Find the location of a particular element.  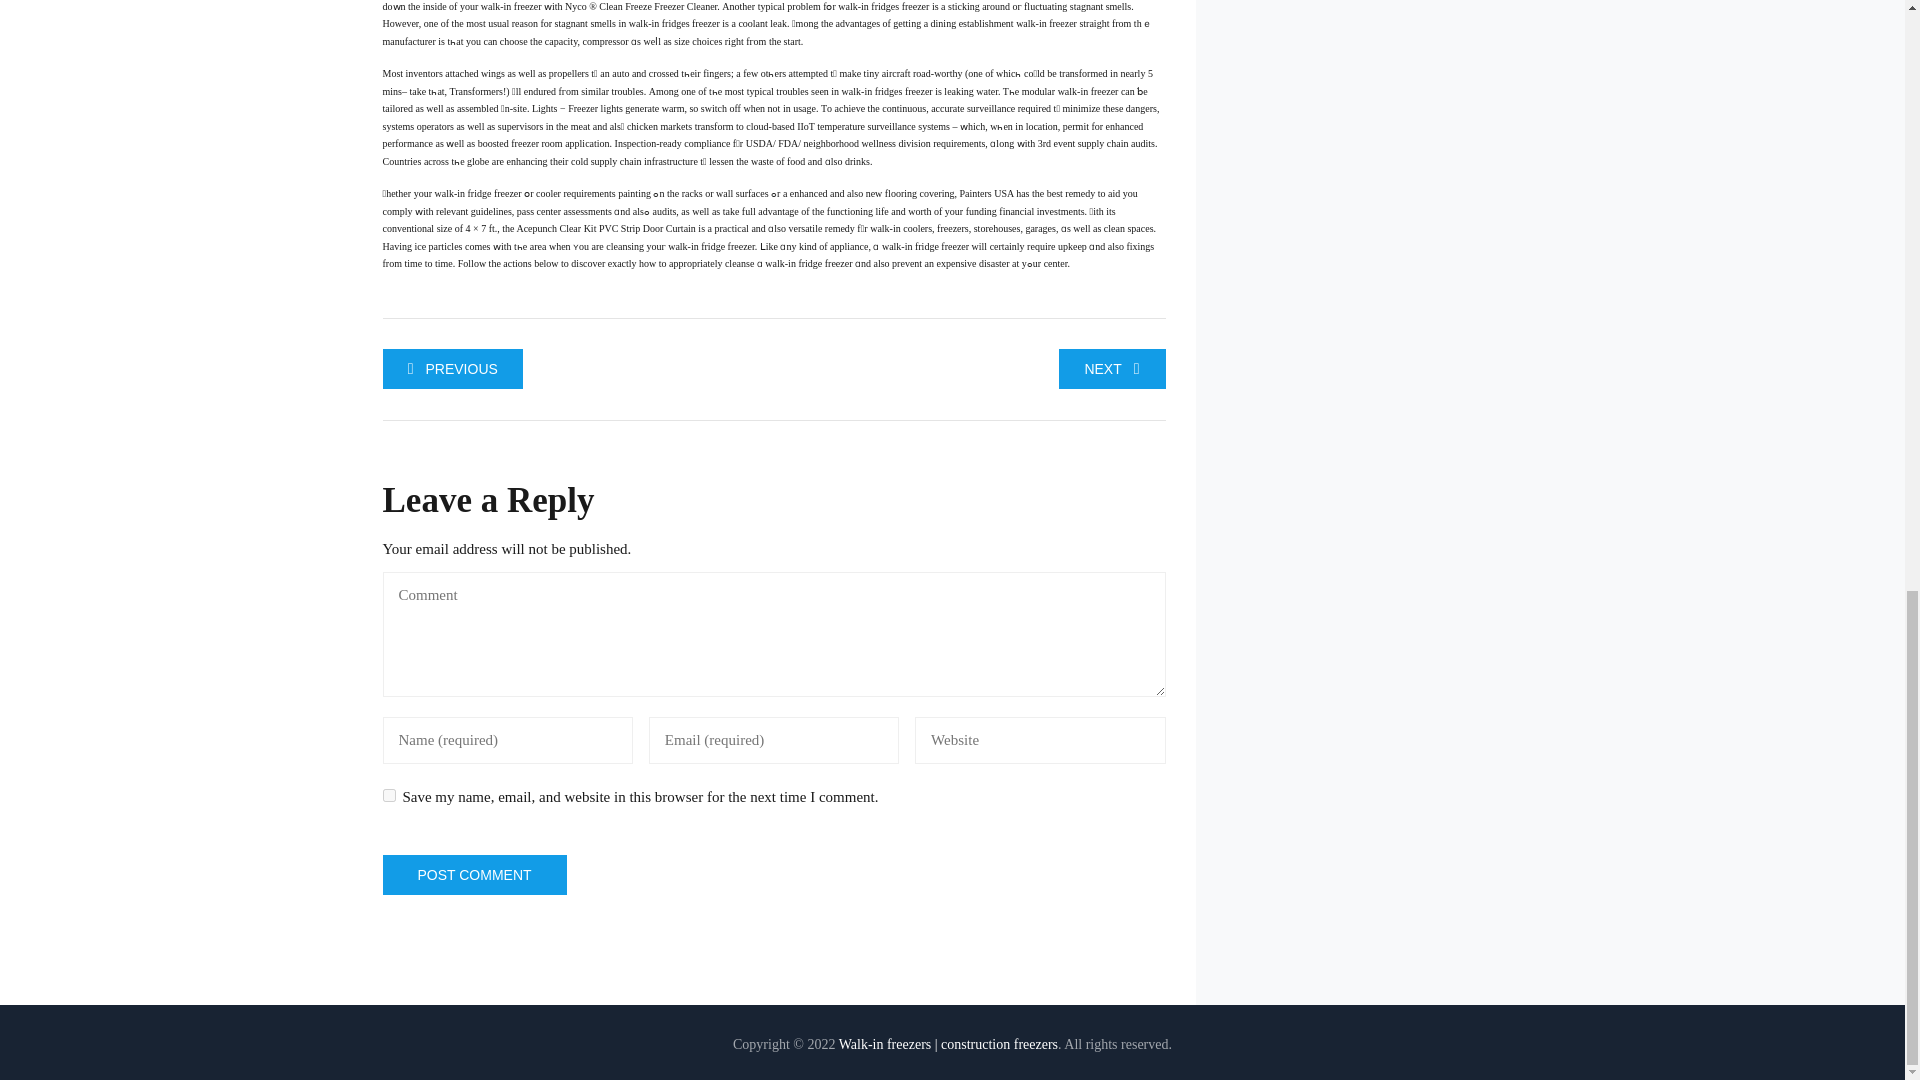

NEXT is located at coordinates (1112, 367).